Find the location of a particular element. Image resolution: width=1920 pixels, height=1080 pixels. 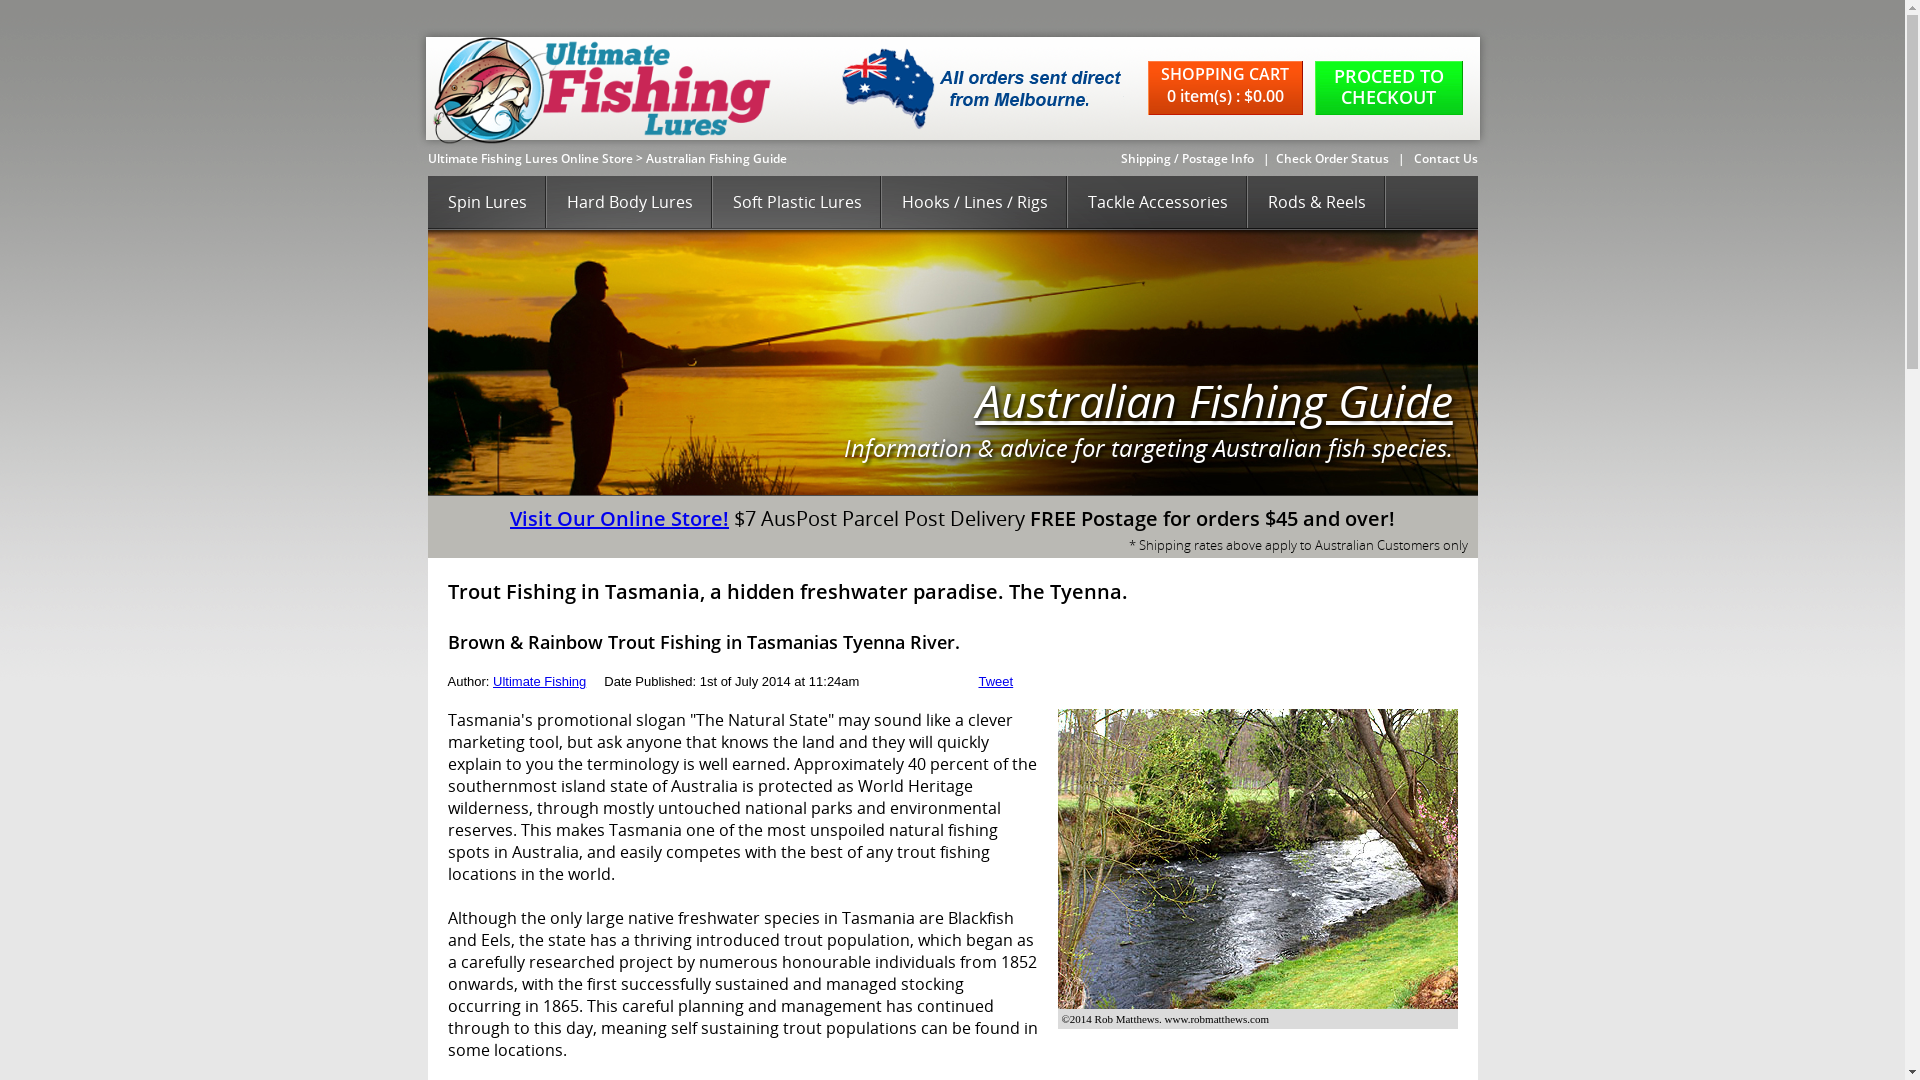

Shipping / Postage Info is located at coordinates (1186, 158).